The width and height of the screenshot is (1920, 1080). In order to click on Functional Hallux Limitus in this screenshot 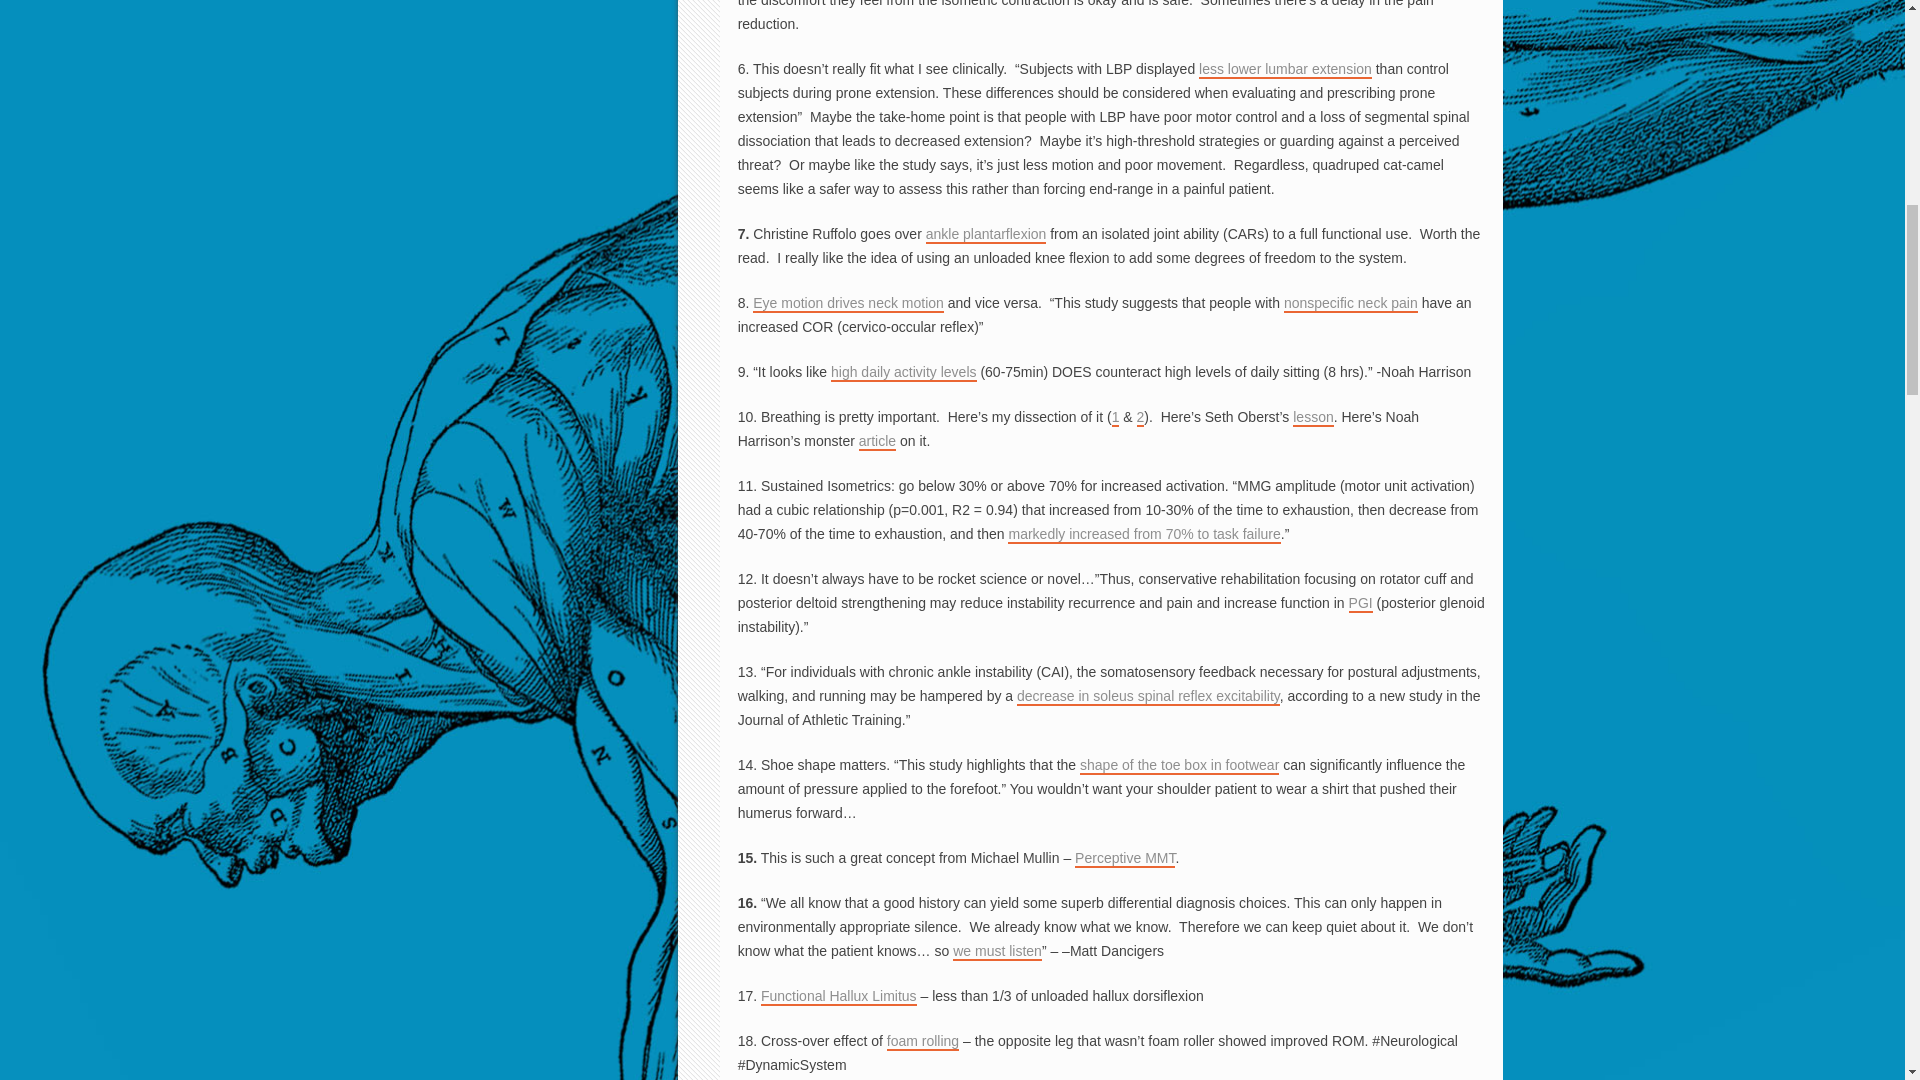, I will do `click(838, 996)`.